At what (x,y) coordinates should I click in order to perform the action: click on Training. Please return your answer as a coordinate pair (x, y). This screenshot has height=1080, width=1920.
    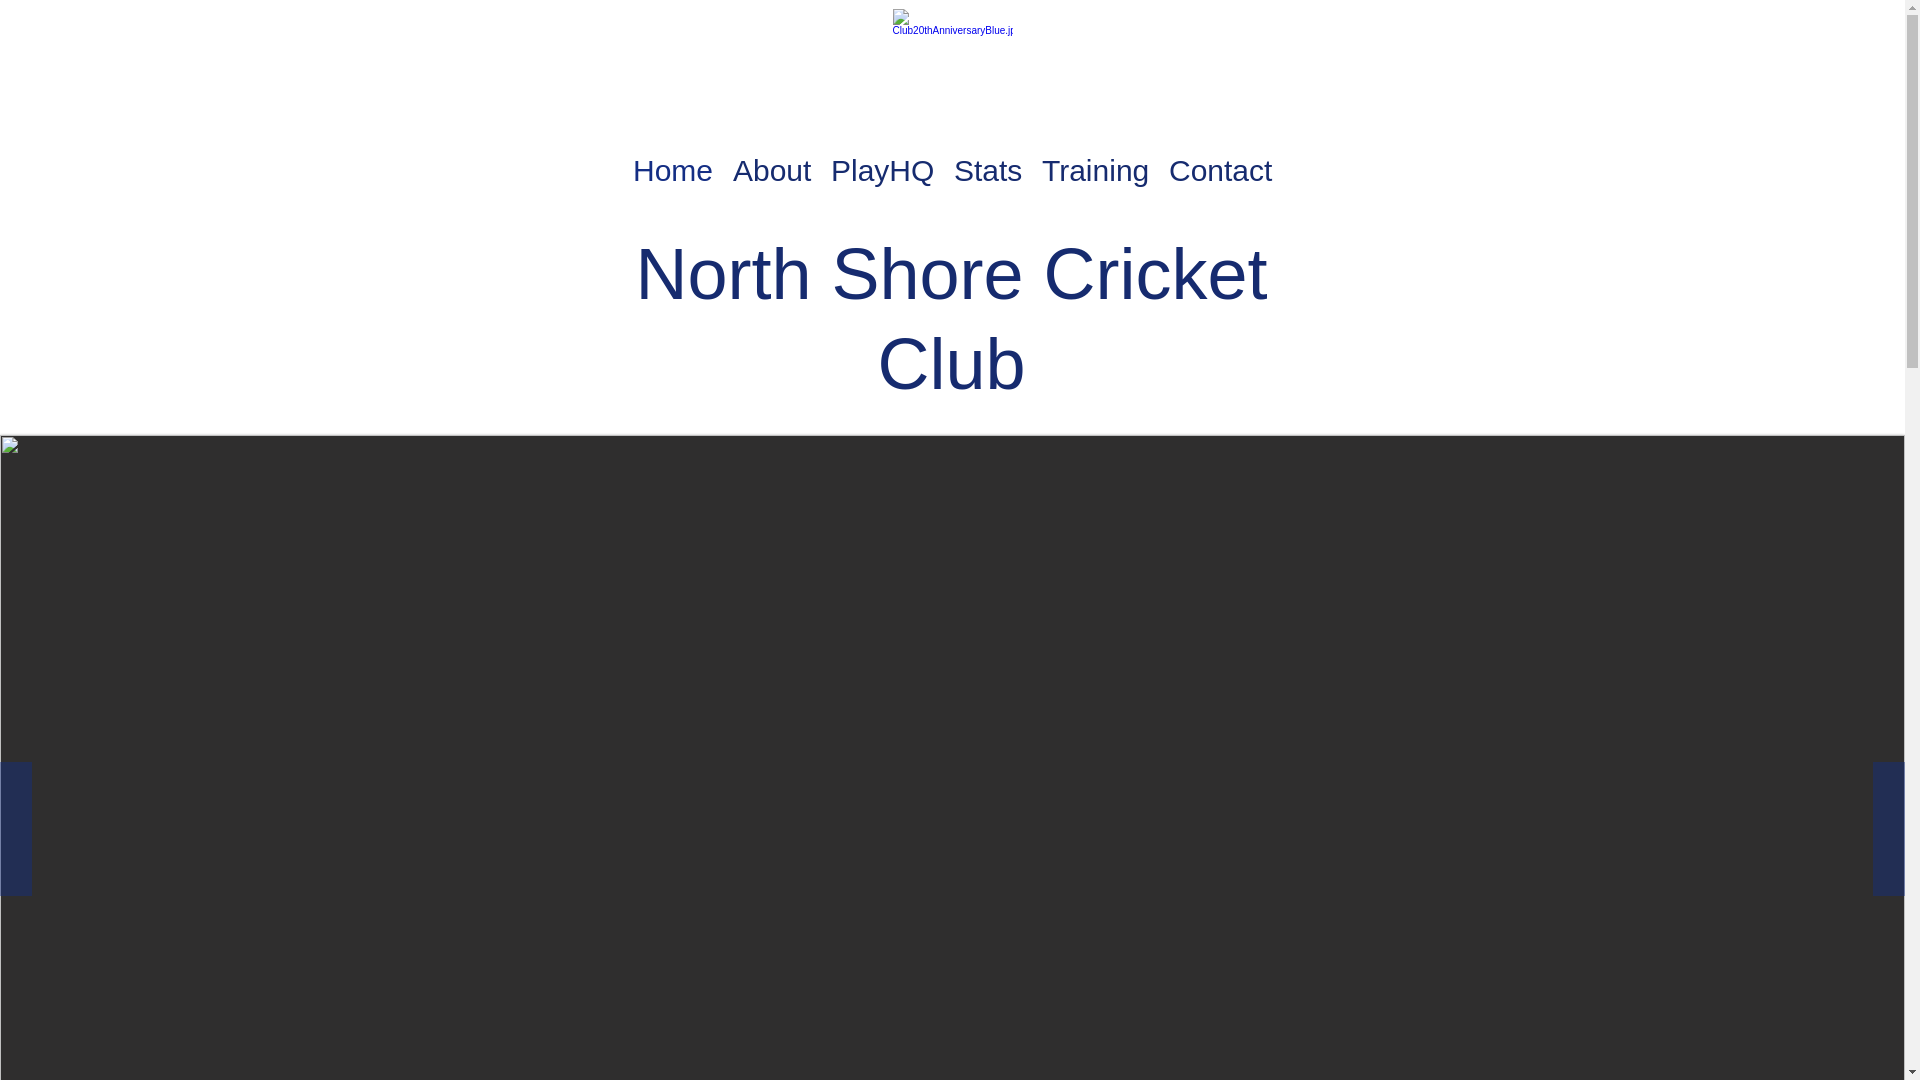
    Looking at the image, I should click on (1096, 158).